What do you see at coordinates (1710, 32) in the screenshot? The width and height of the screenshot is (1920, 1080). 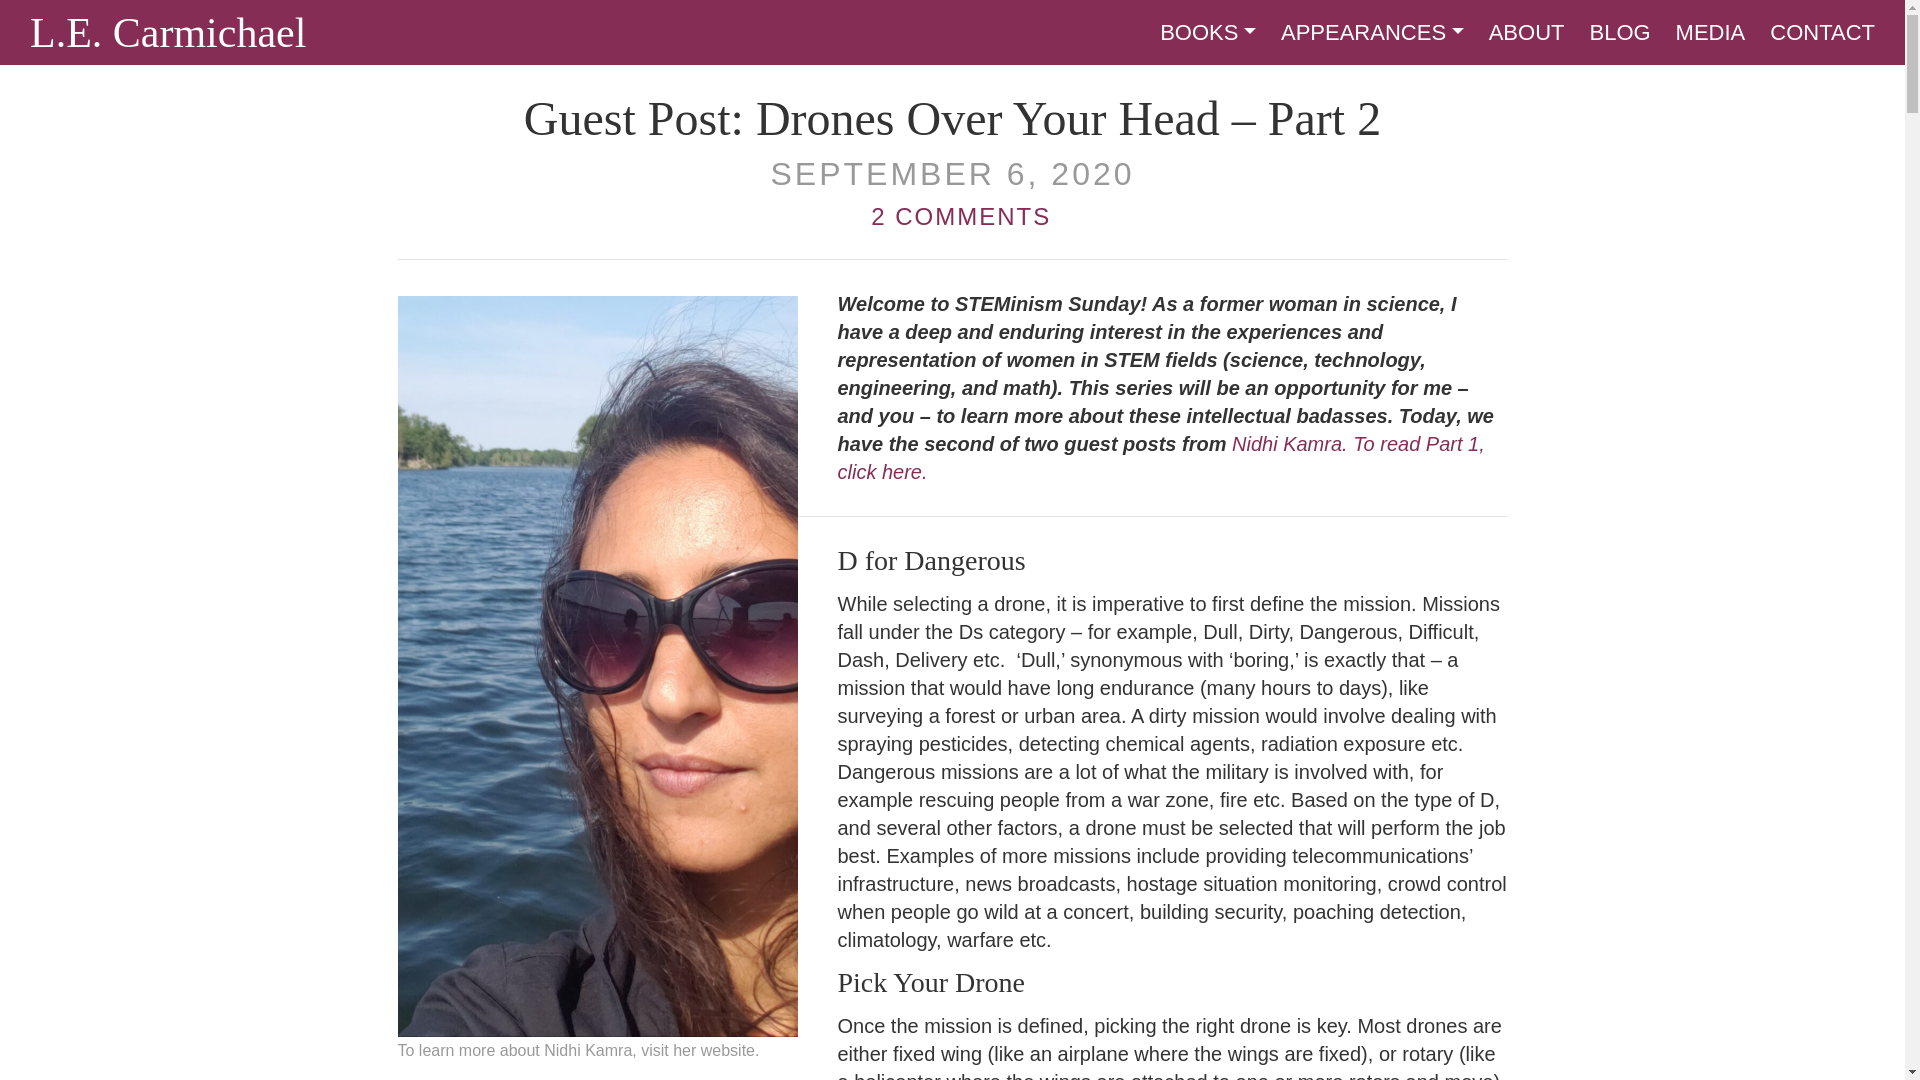 I see `Media` at bounding box center [1710, 32].